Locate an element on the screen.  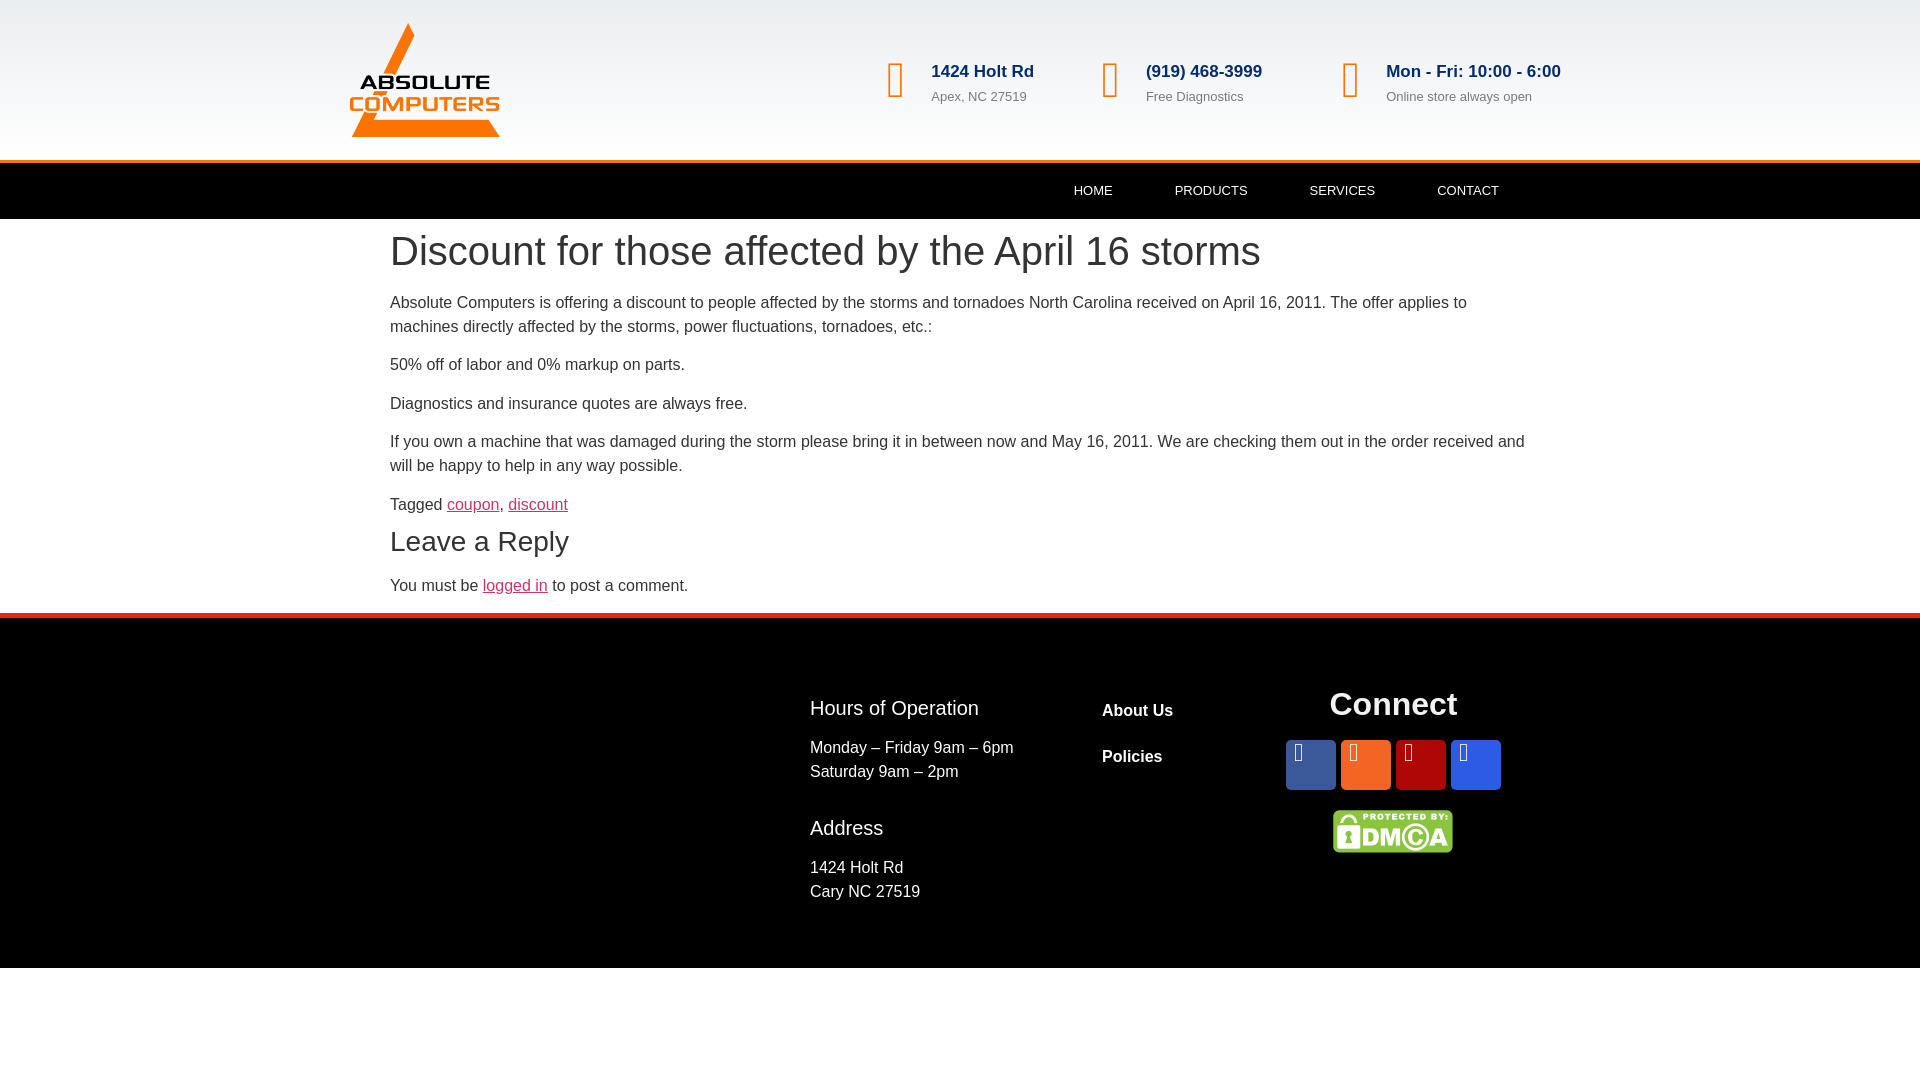
discount is located at coordinates (538, 504).